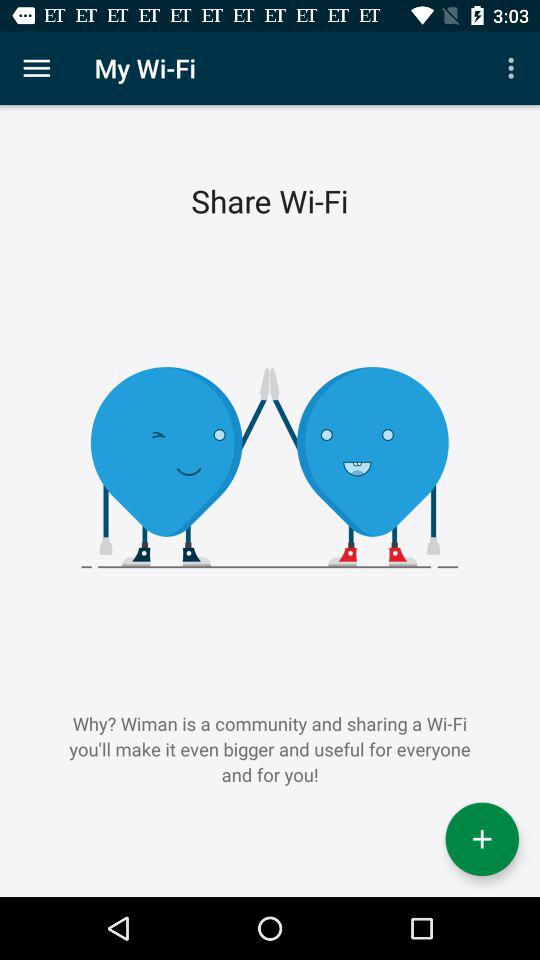 Image resolution: width=540 pixels, height=960 pixels. Describe the element at coordinates (482, 839) in the screenshot. I see `choose the icon below why wiman is icon` at that location.